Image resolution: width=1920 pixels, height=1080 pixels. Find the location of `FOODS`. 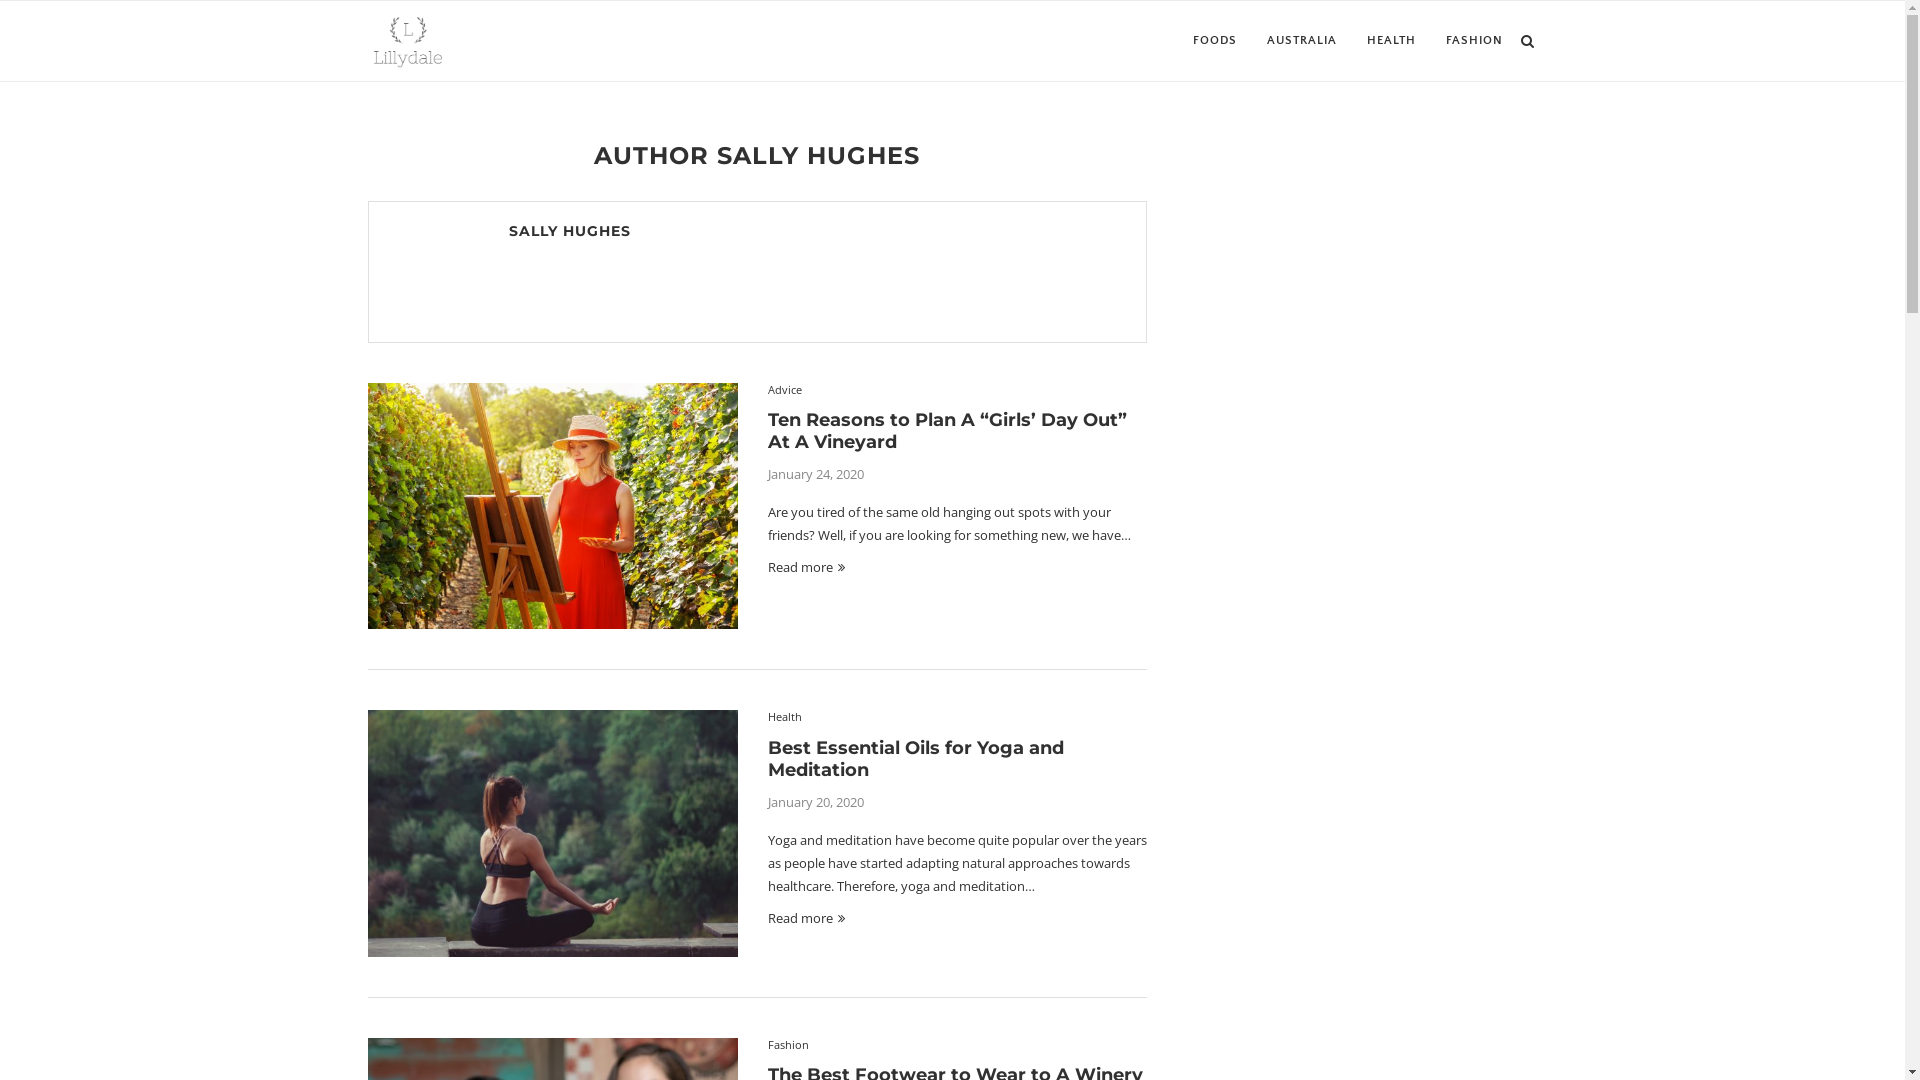

FOODS is located at coordinates (1214, 41).